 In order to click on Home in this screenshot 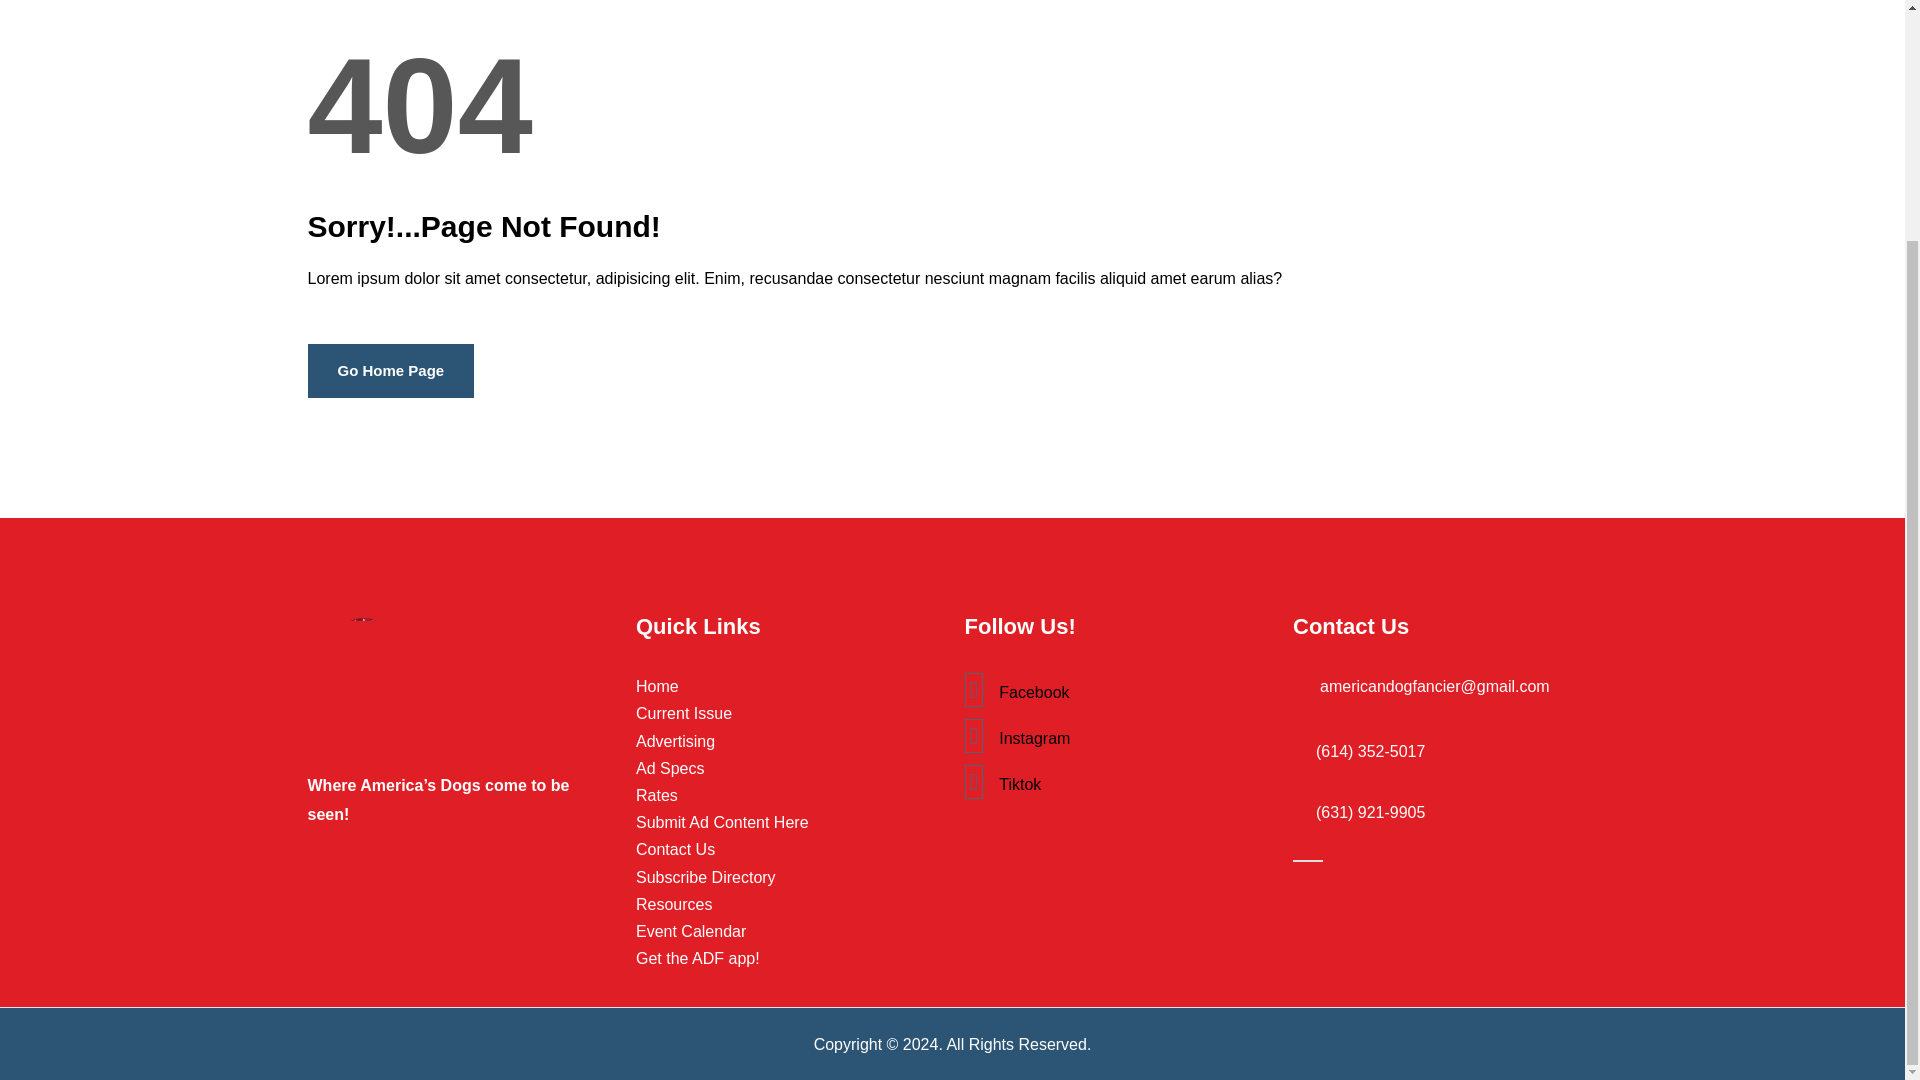, I will do `click(788, 686)`.